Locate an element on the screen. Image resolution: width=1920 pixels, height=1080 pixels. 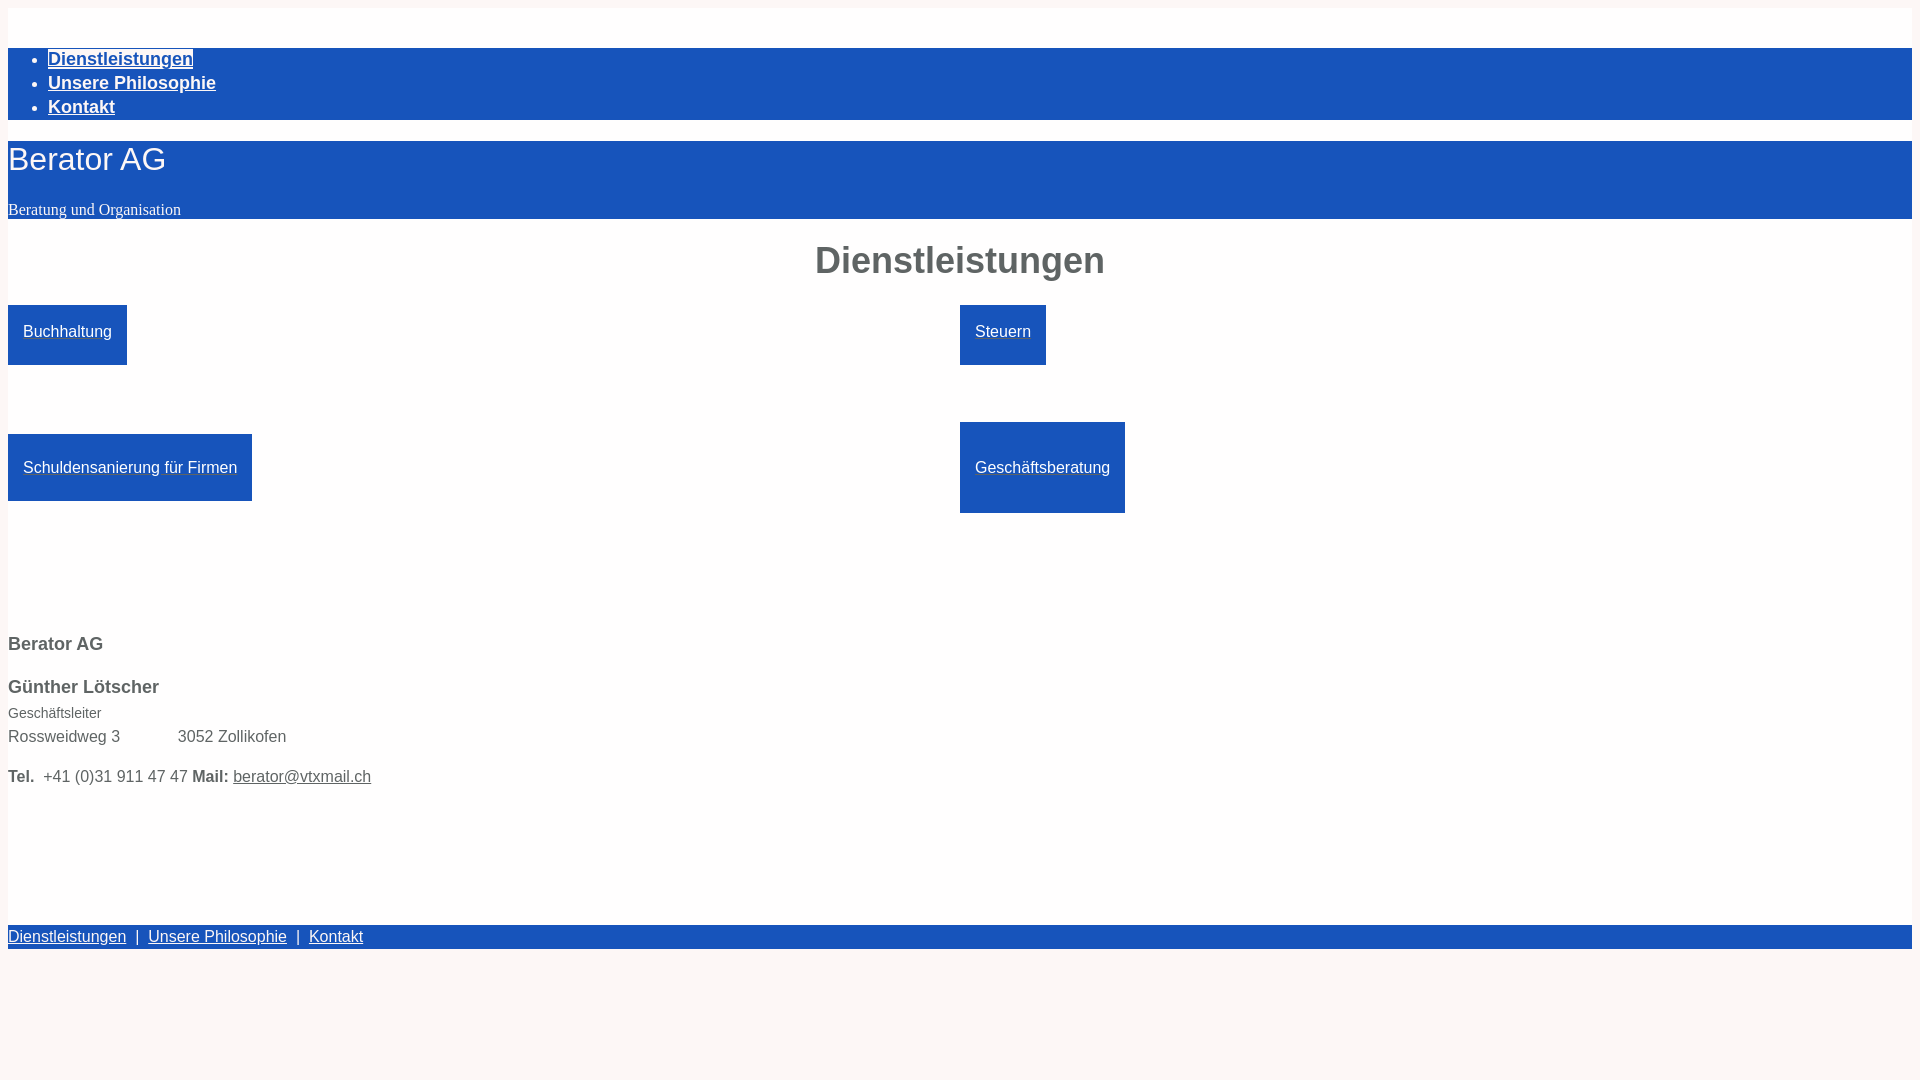
Steuern is located at coordinates (1003, 332).